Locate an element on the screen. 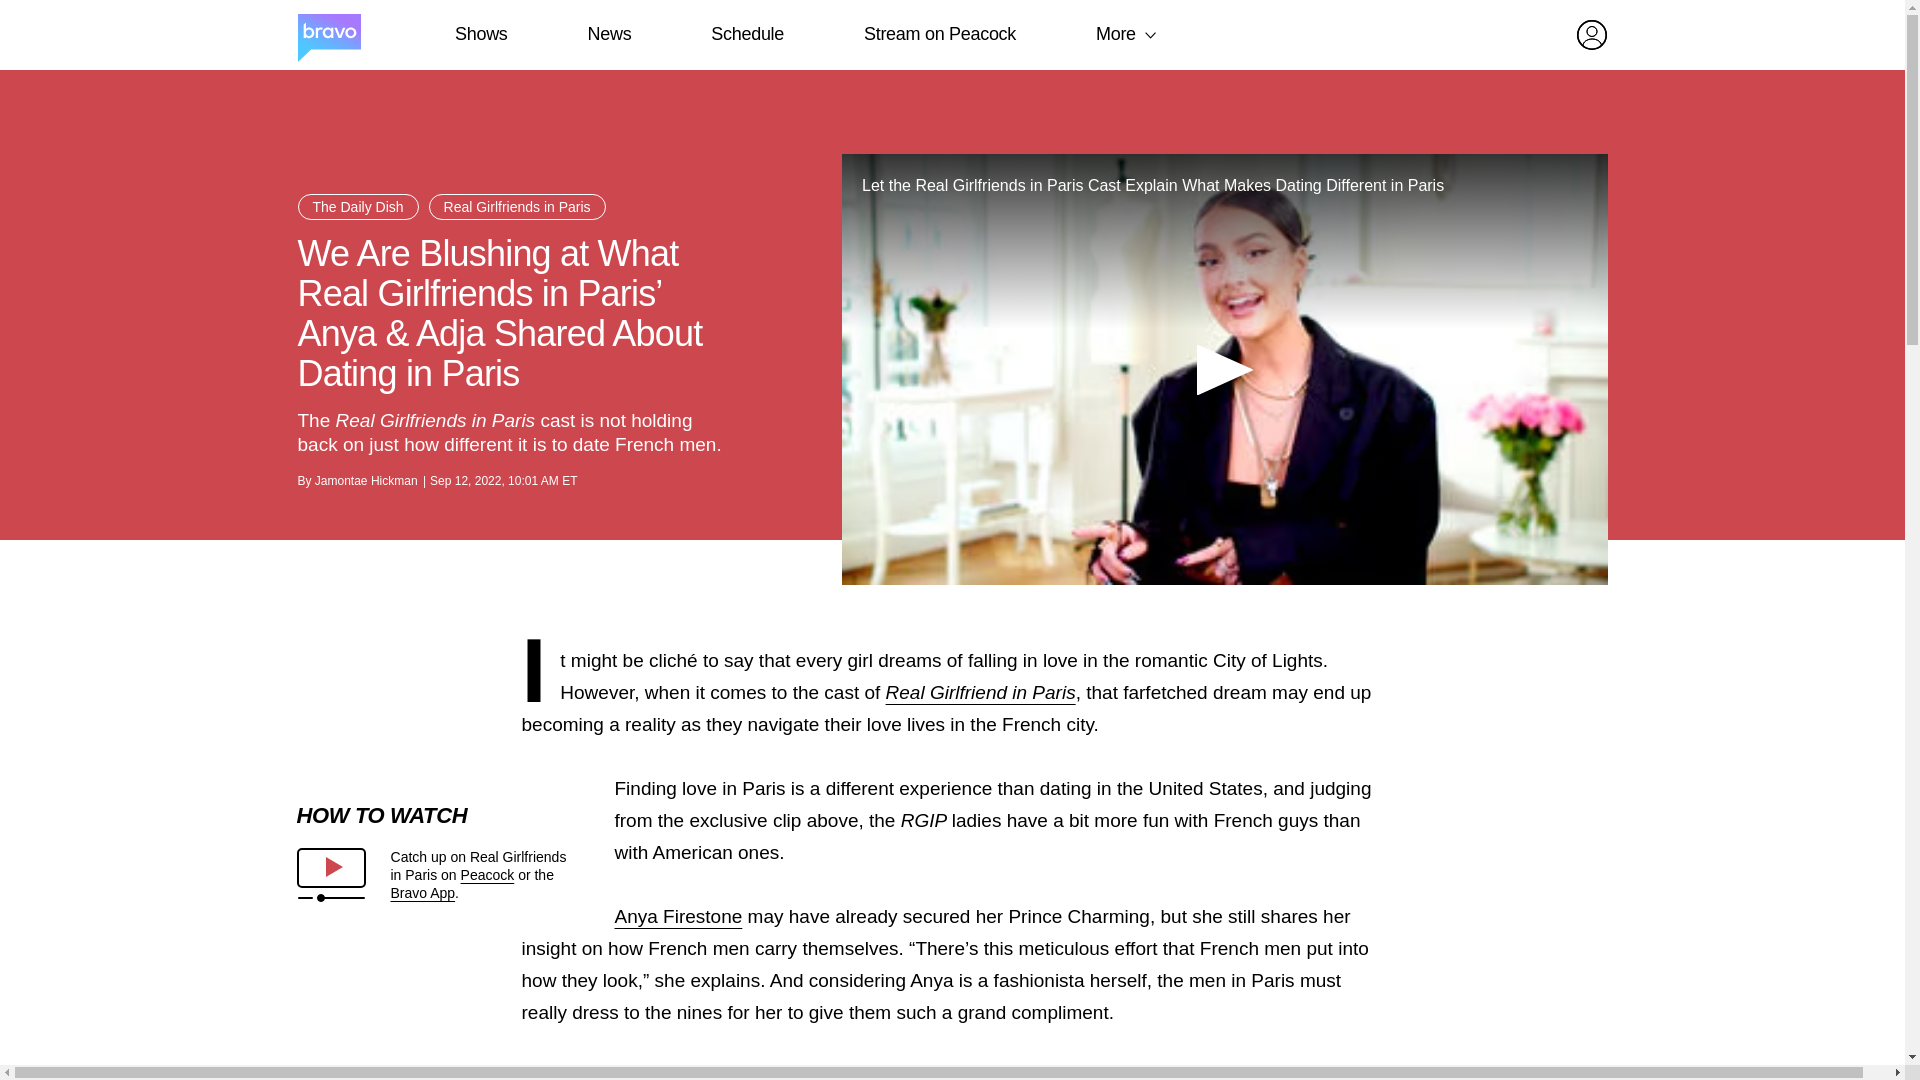 The height and width of the screenshot is (1080, 1920). Bravo App is located at coordinates (422, 892).